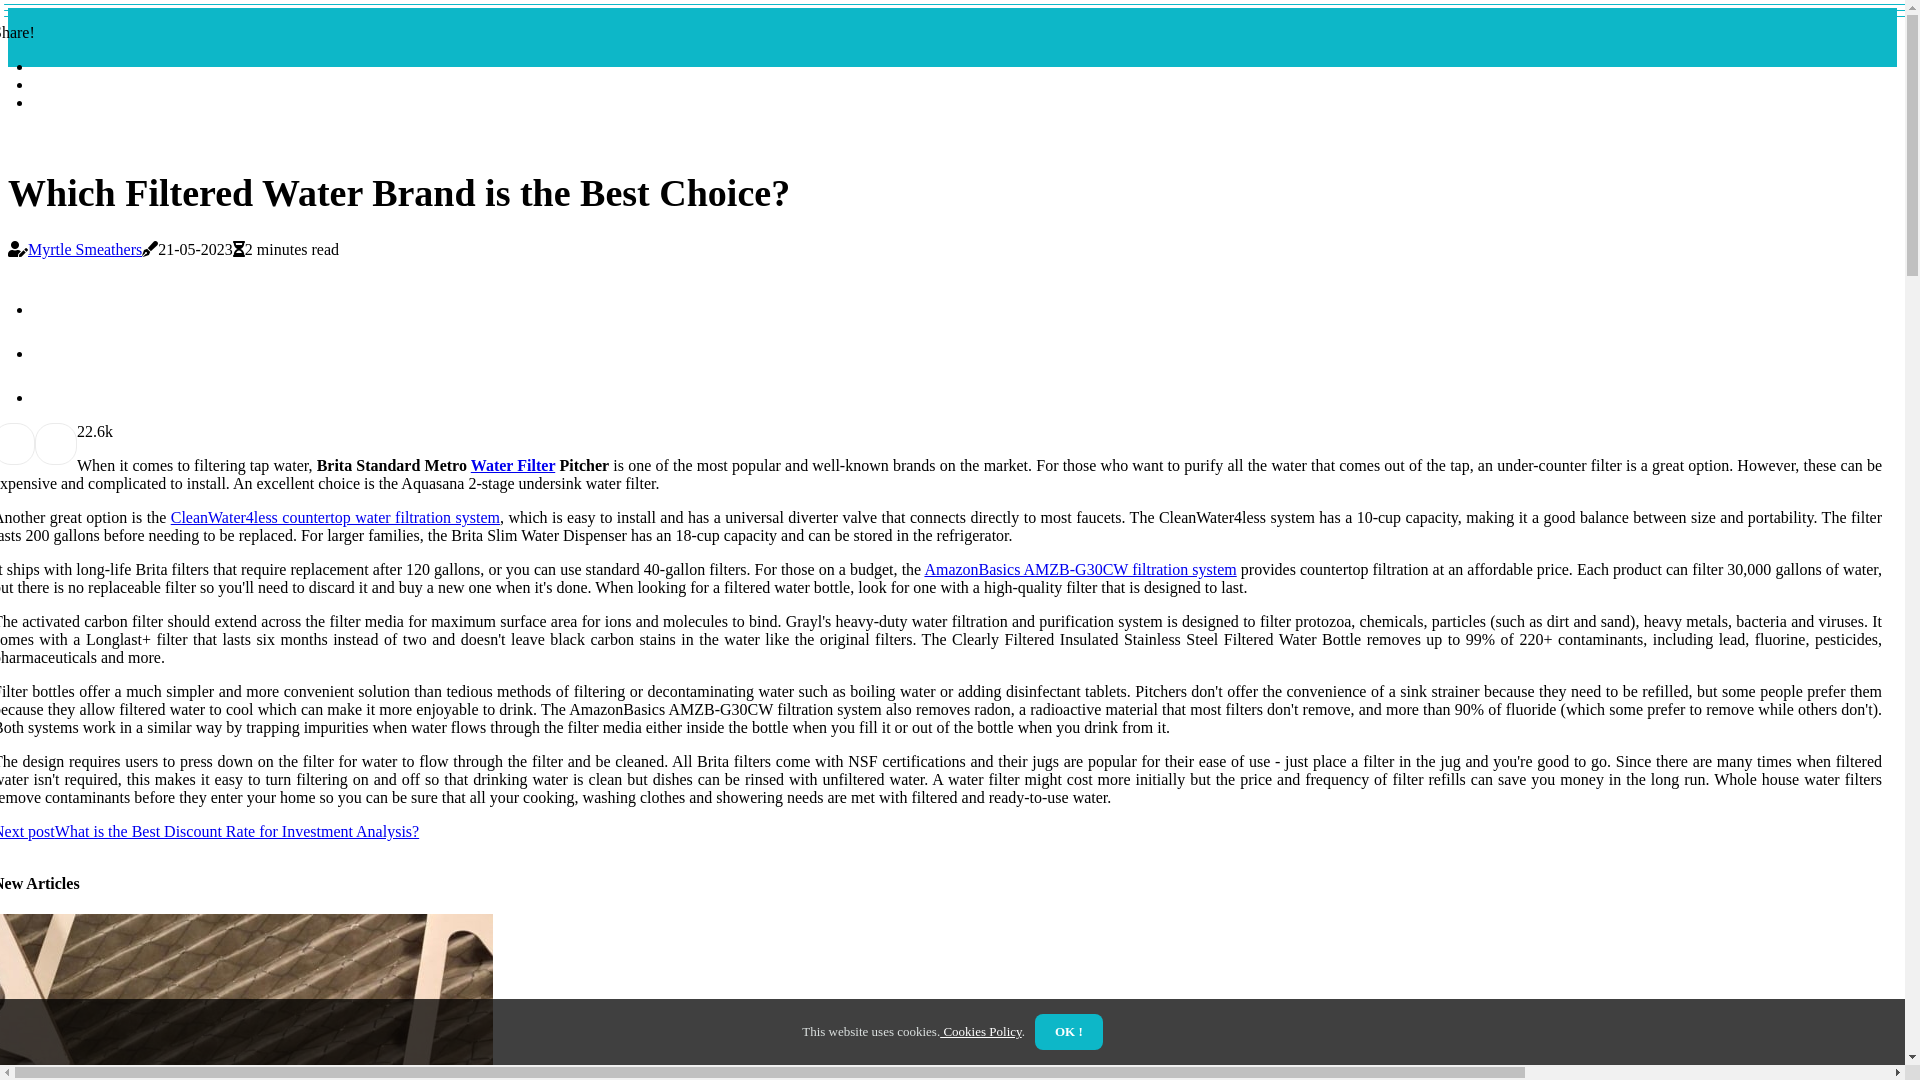  Describe the element at coordinates (513, 466) in the screenshot. I see `Water Filter` at that location.